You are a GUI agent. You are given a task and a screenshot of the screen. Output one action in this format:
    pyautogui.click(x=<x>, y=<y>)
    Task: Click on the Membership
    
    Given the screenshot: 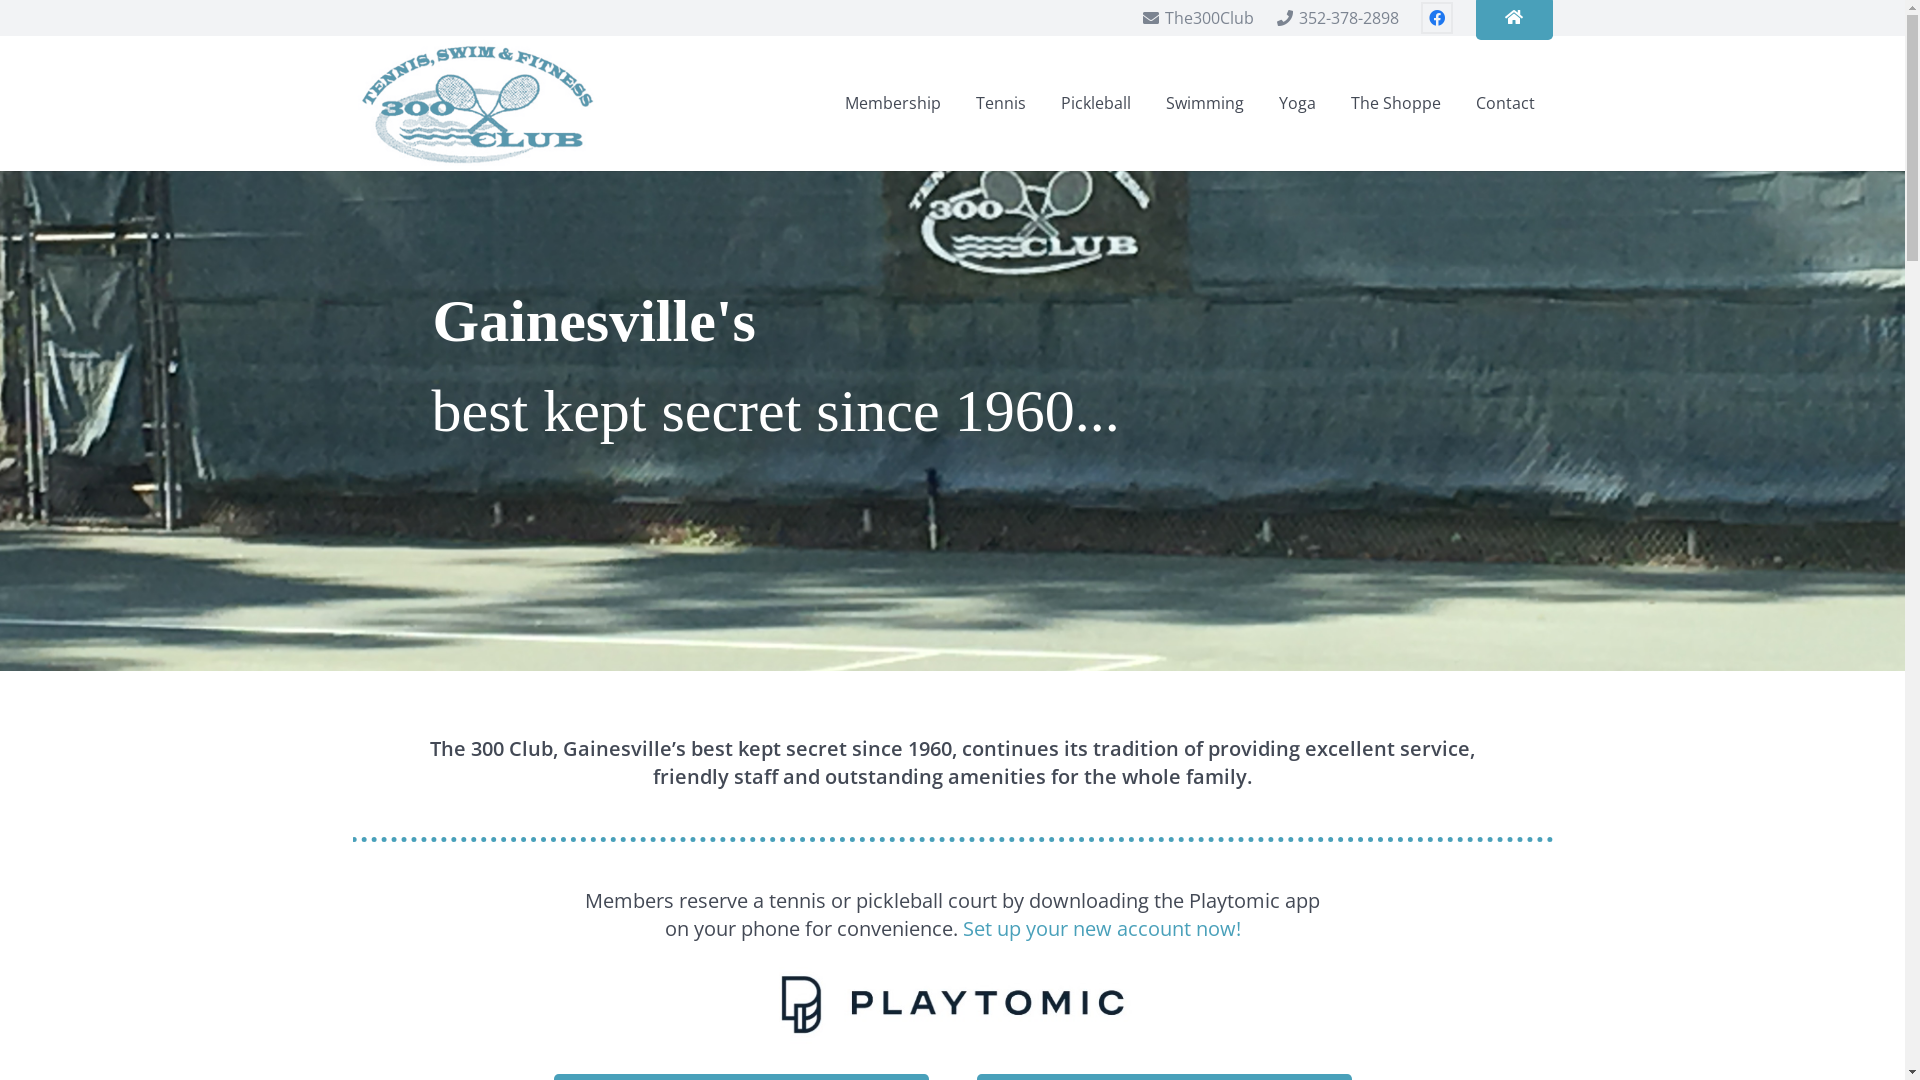 What is the action you would take?
    pyautogui.click(x=894, y=104)
    